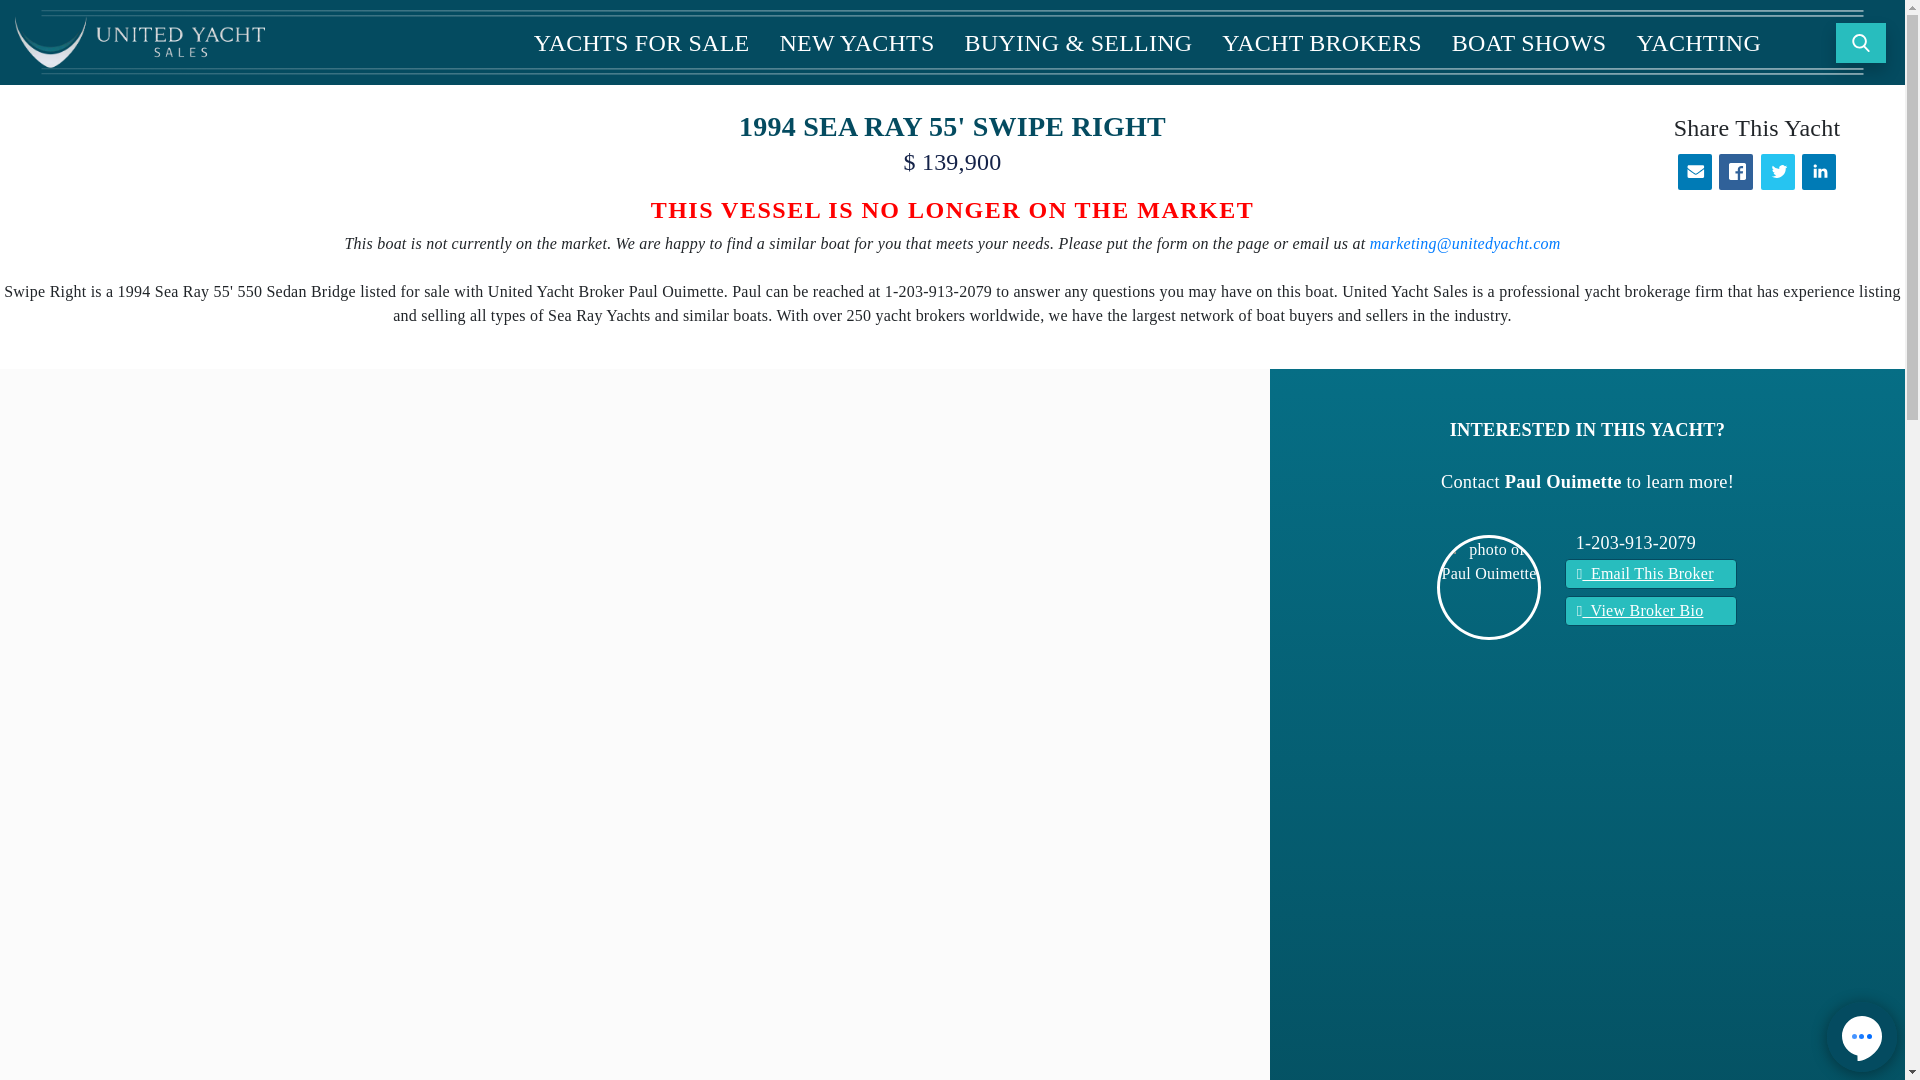 This screenshot has height=1080, width=1920. What do you see at coordinates (1488, 562) in the screenshot?
I see `Paul Ouimette` at bounding box center [1488, 562].